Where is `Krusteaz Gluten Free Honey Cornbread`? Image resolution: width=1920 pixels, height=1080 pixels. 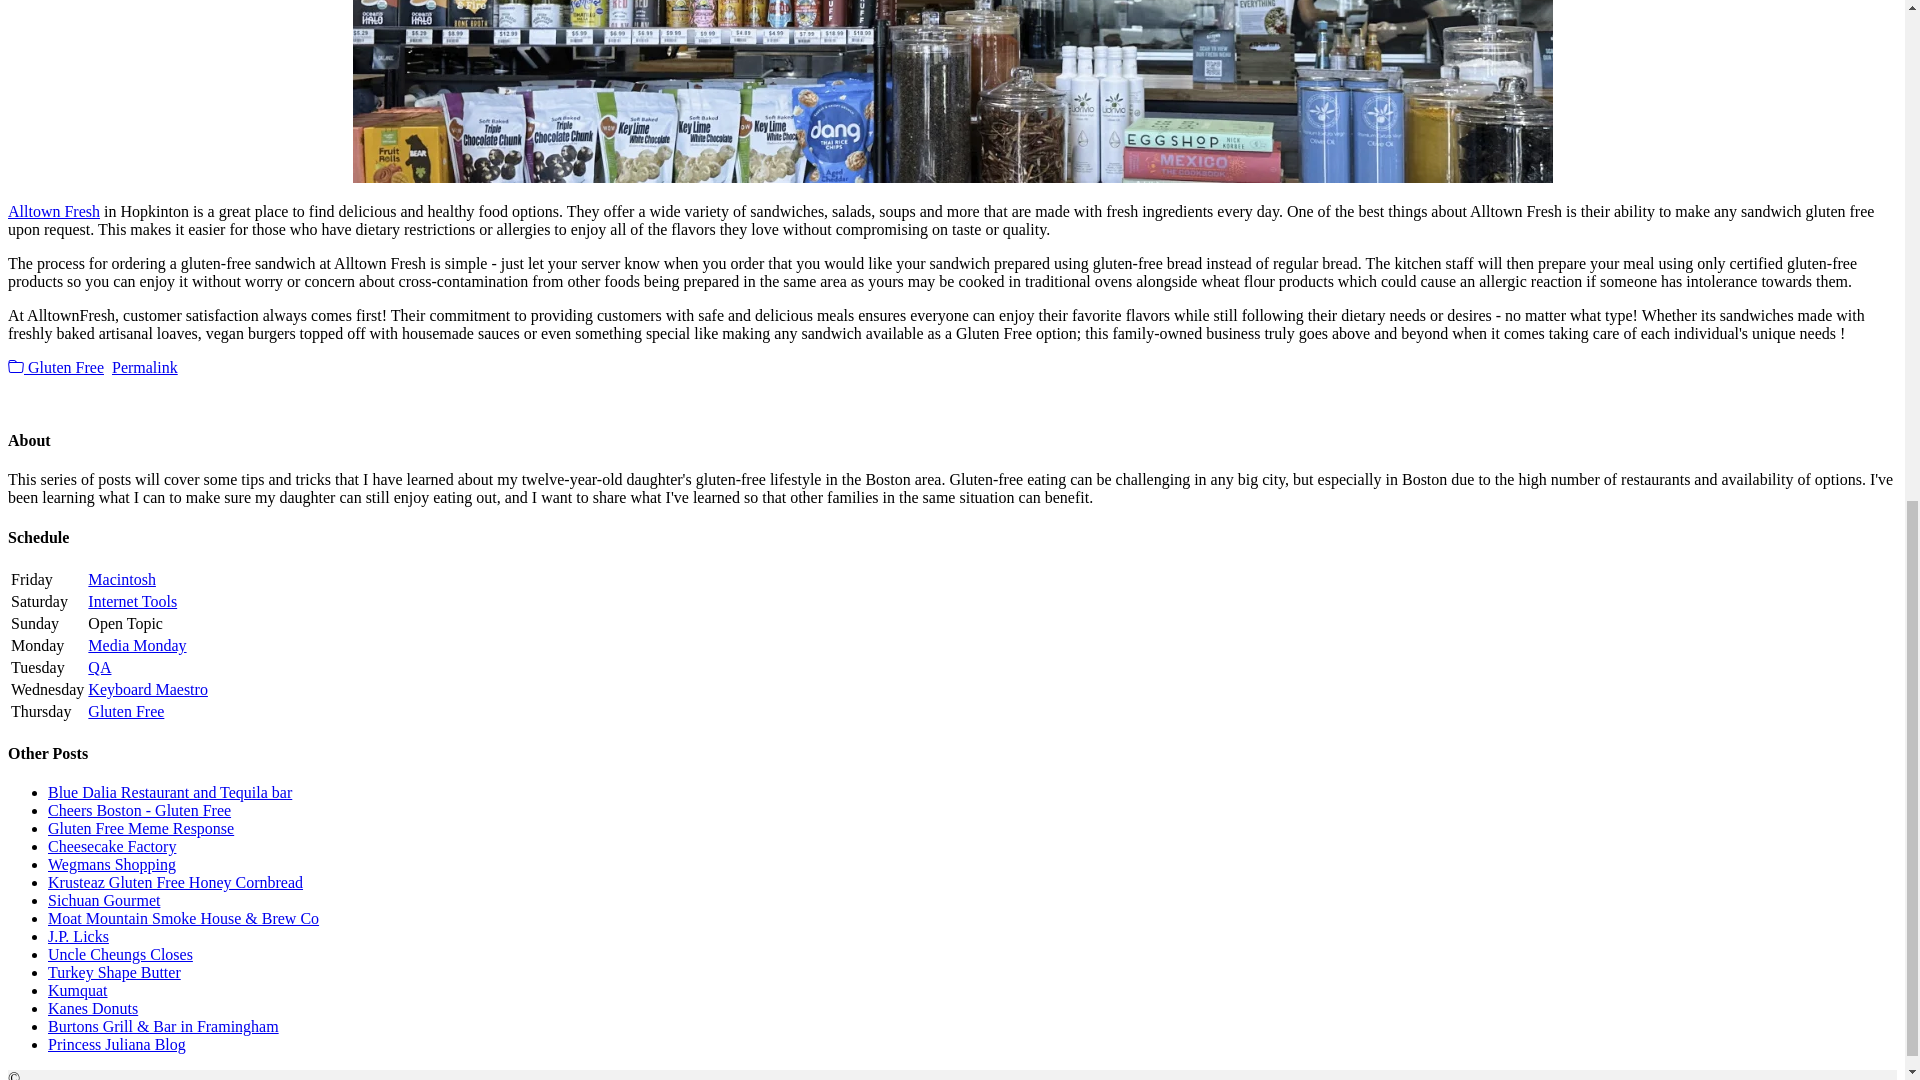 Krusteaz Gluten Free Honey Cornbread is located at coordinates (176, 882).